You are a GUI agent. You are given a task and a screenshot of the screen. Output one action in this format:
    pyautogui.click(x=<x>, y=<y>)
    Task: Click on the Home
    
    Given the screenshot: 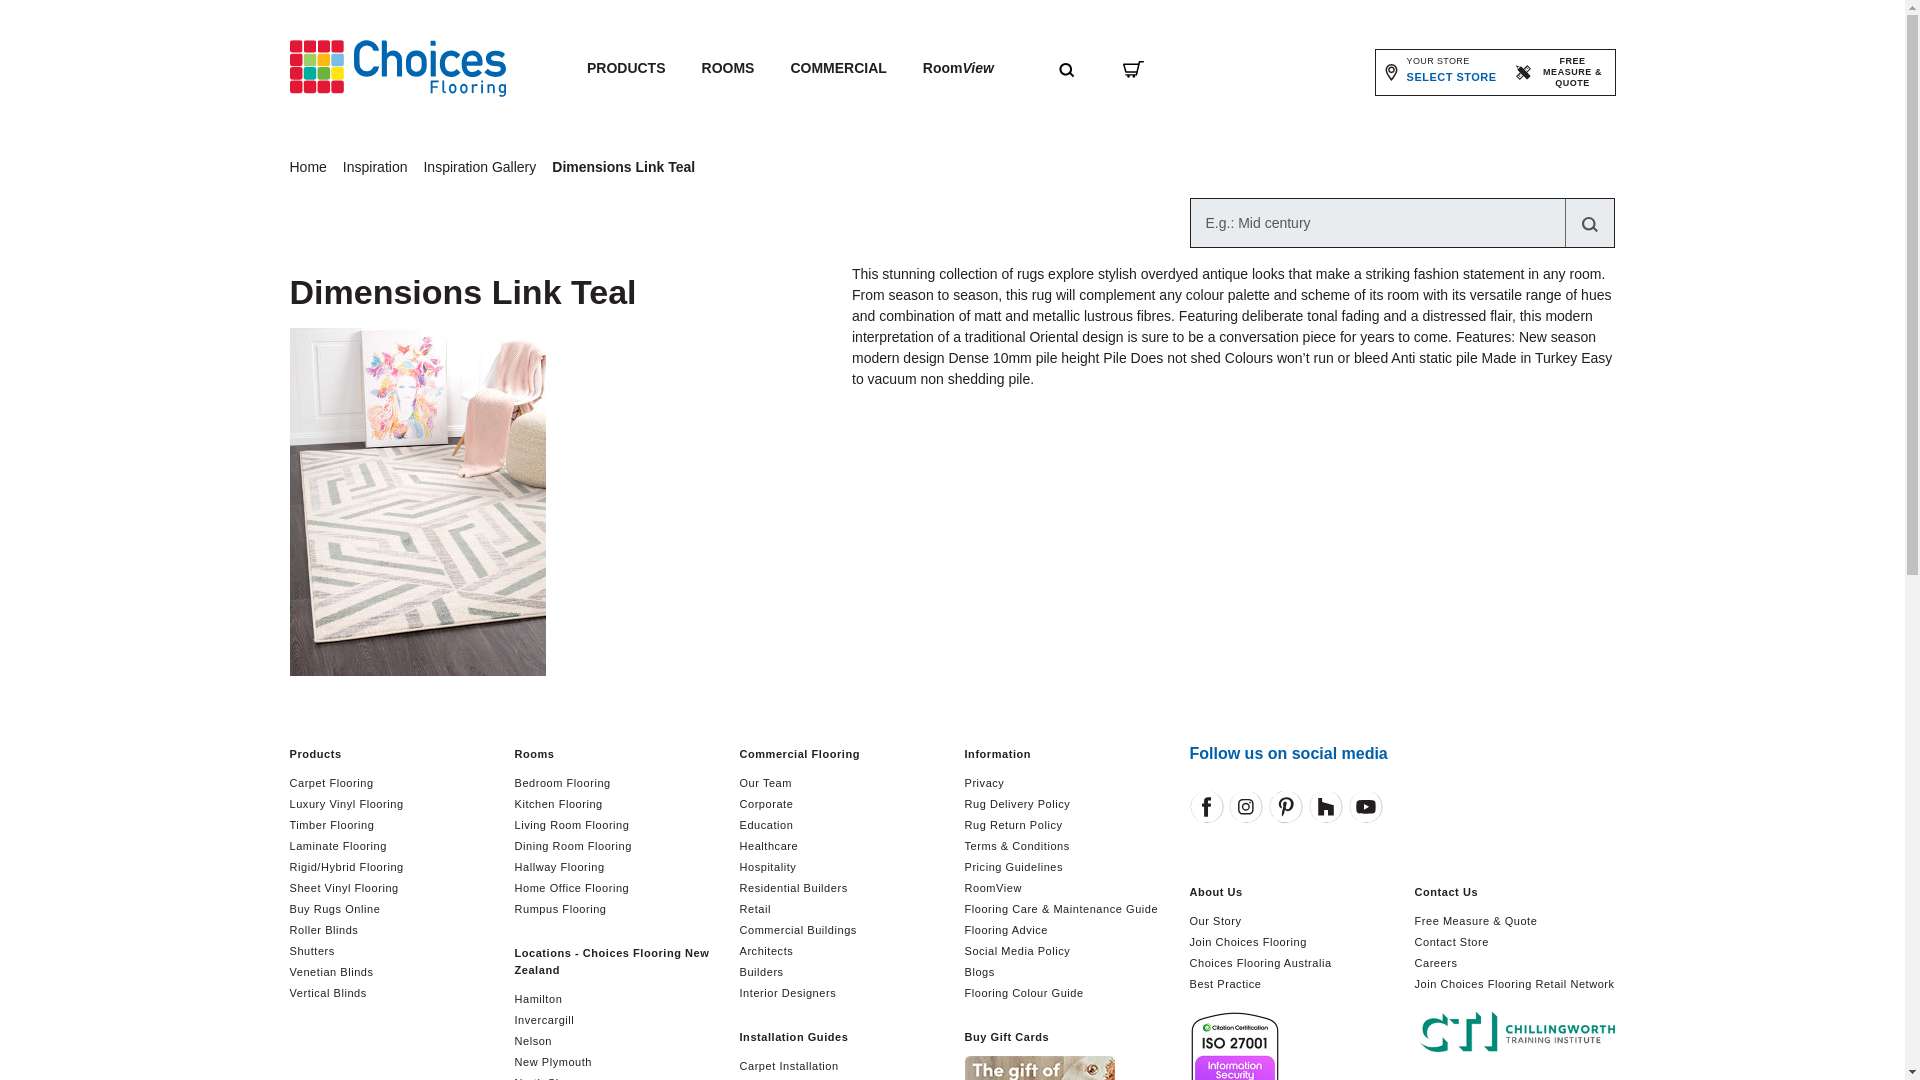 What is the action you would take?
    pyautogui.click(x=958, y=68)
    